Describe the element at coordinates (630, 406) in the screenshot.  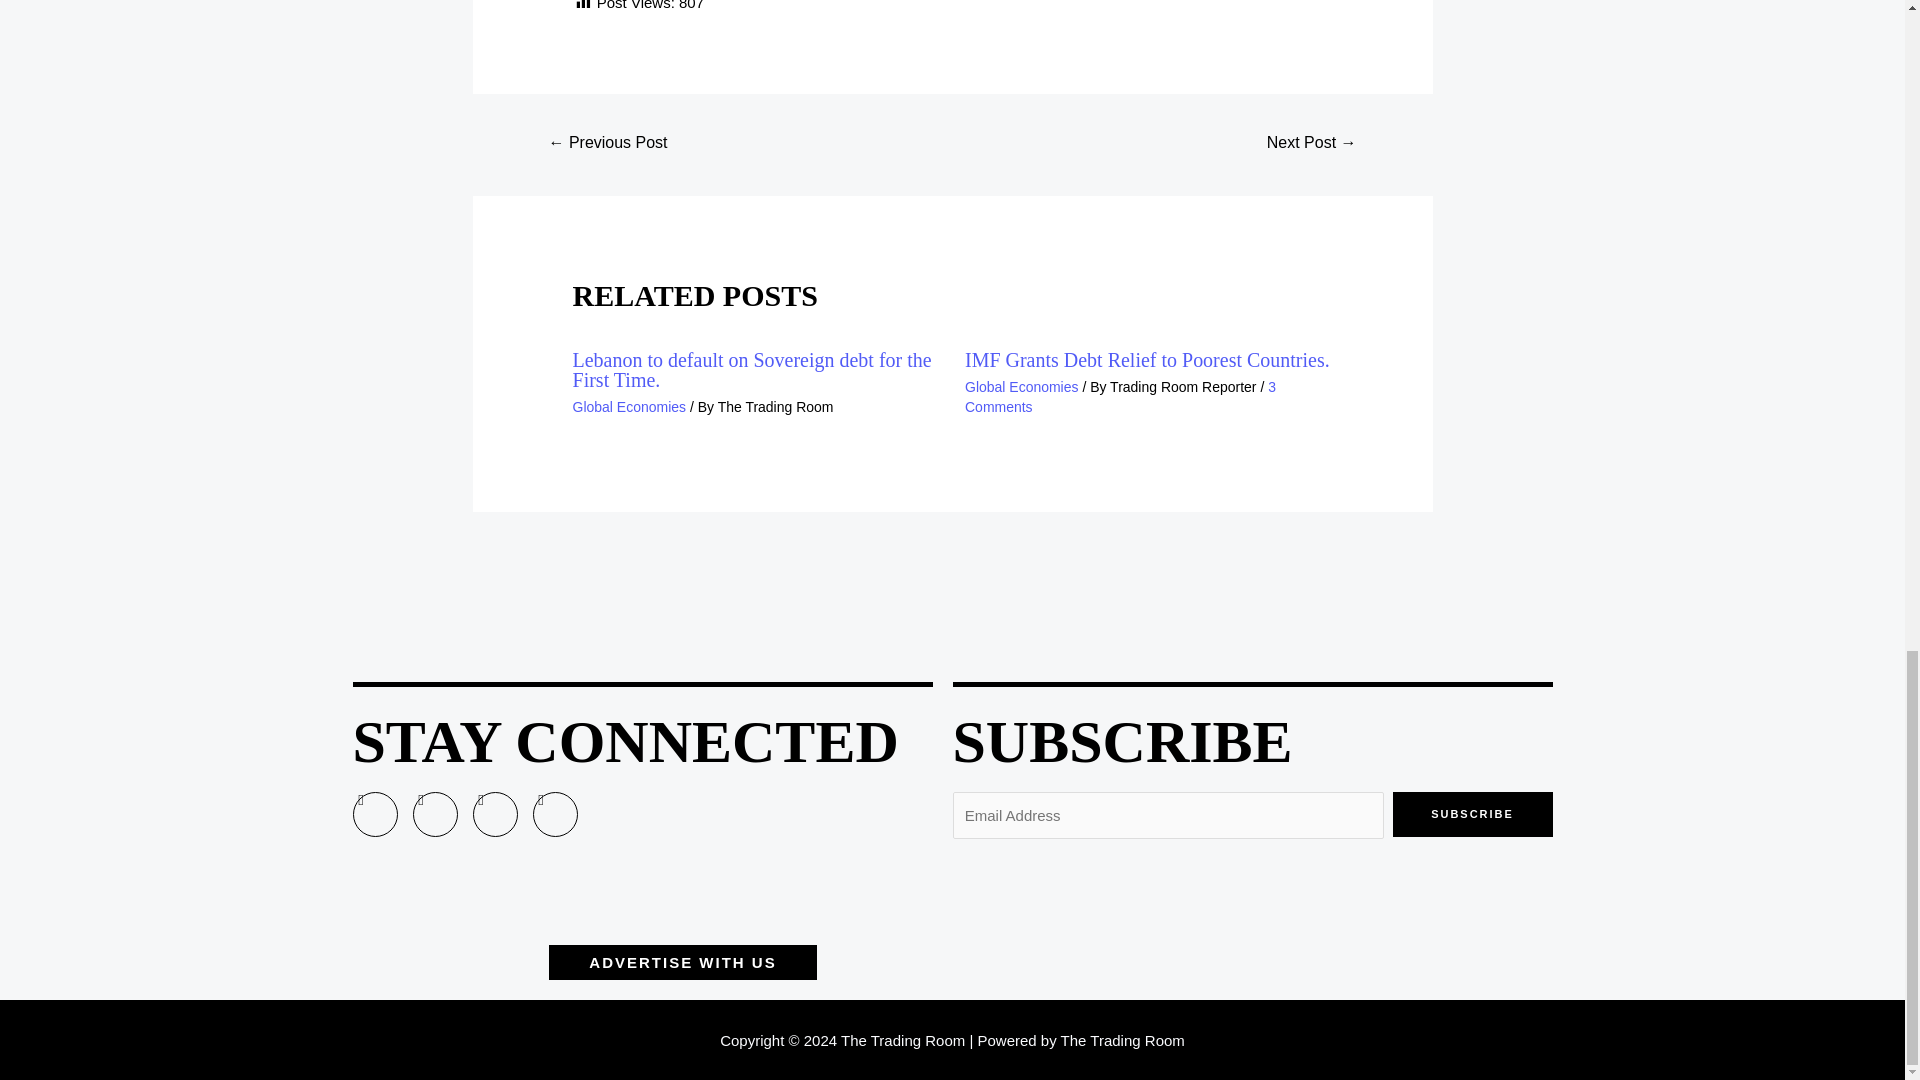
I see `Global Economies` at that location.